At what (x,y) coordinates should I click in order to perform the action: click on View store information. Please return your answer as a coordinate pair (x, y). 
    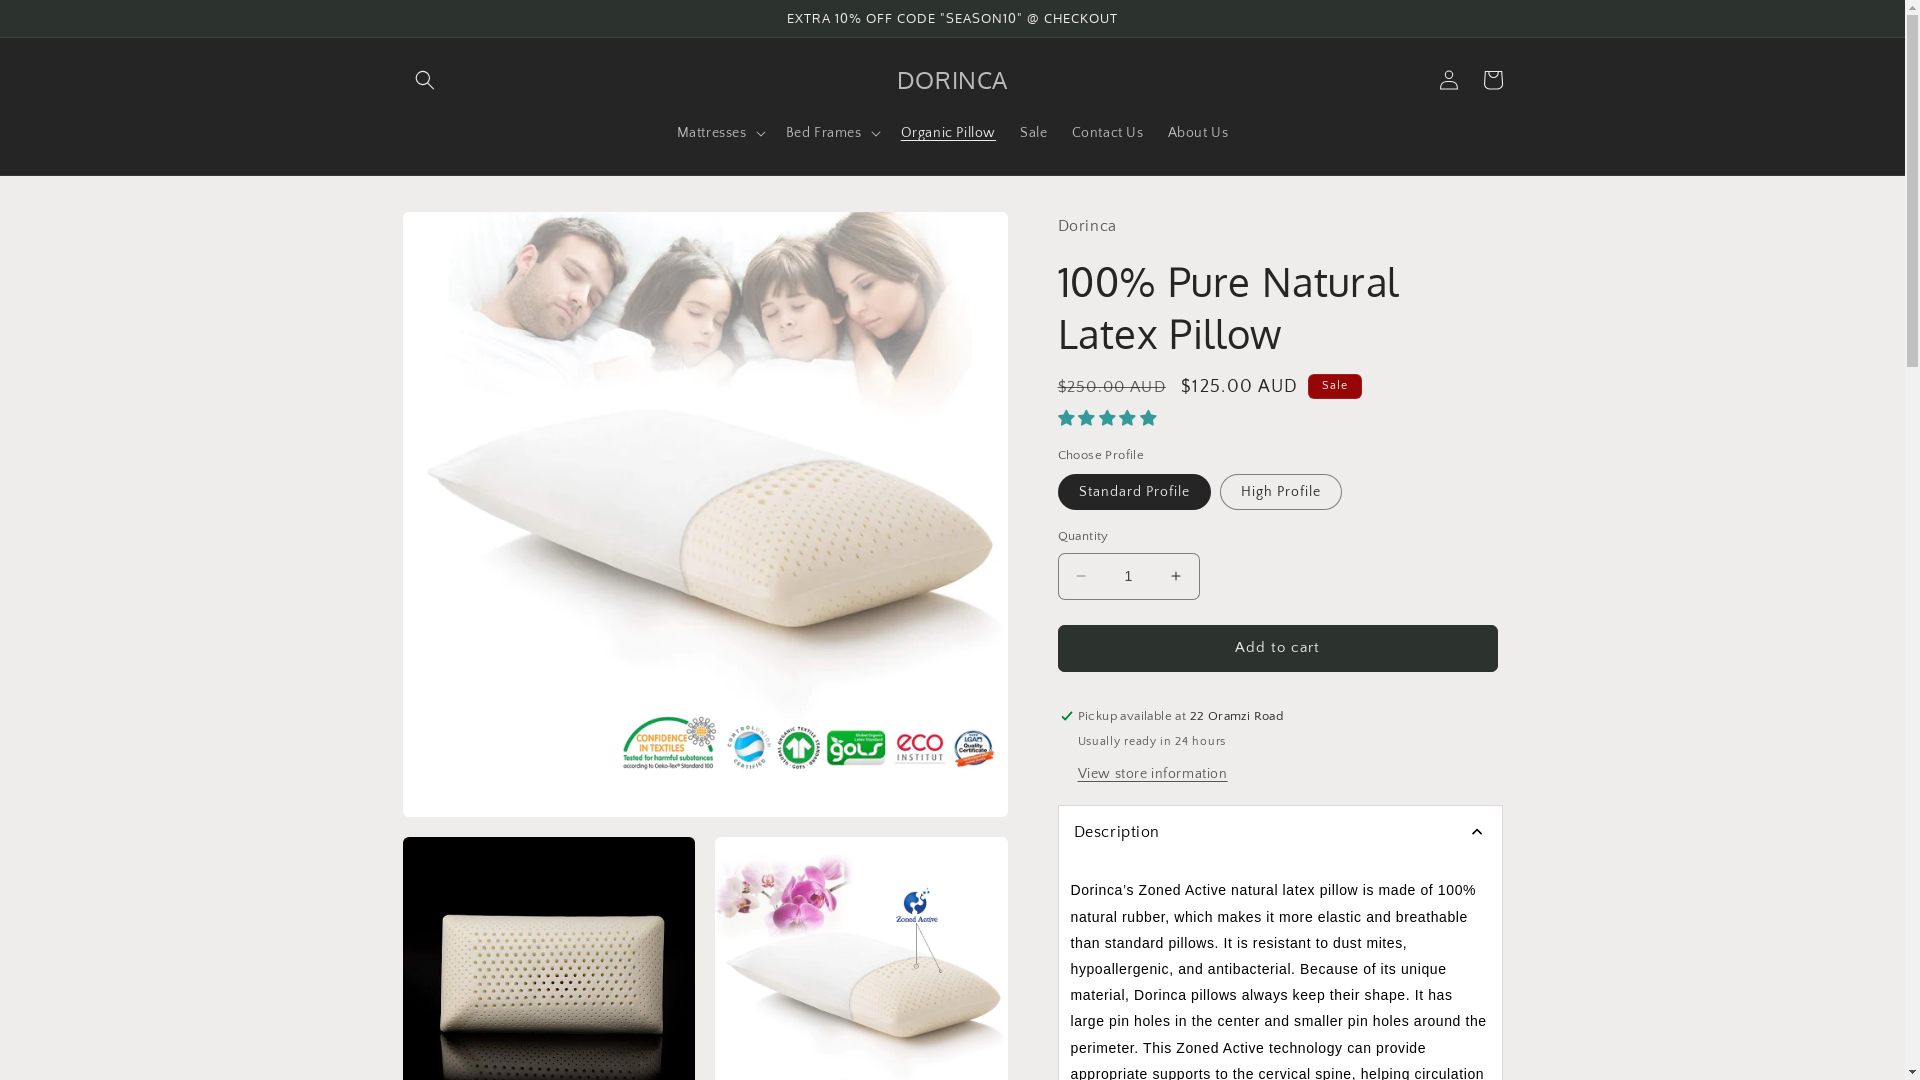
    Looking at the image, I should click on (1153, 775).